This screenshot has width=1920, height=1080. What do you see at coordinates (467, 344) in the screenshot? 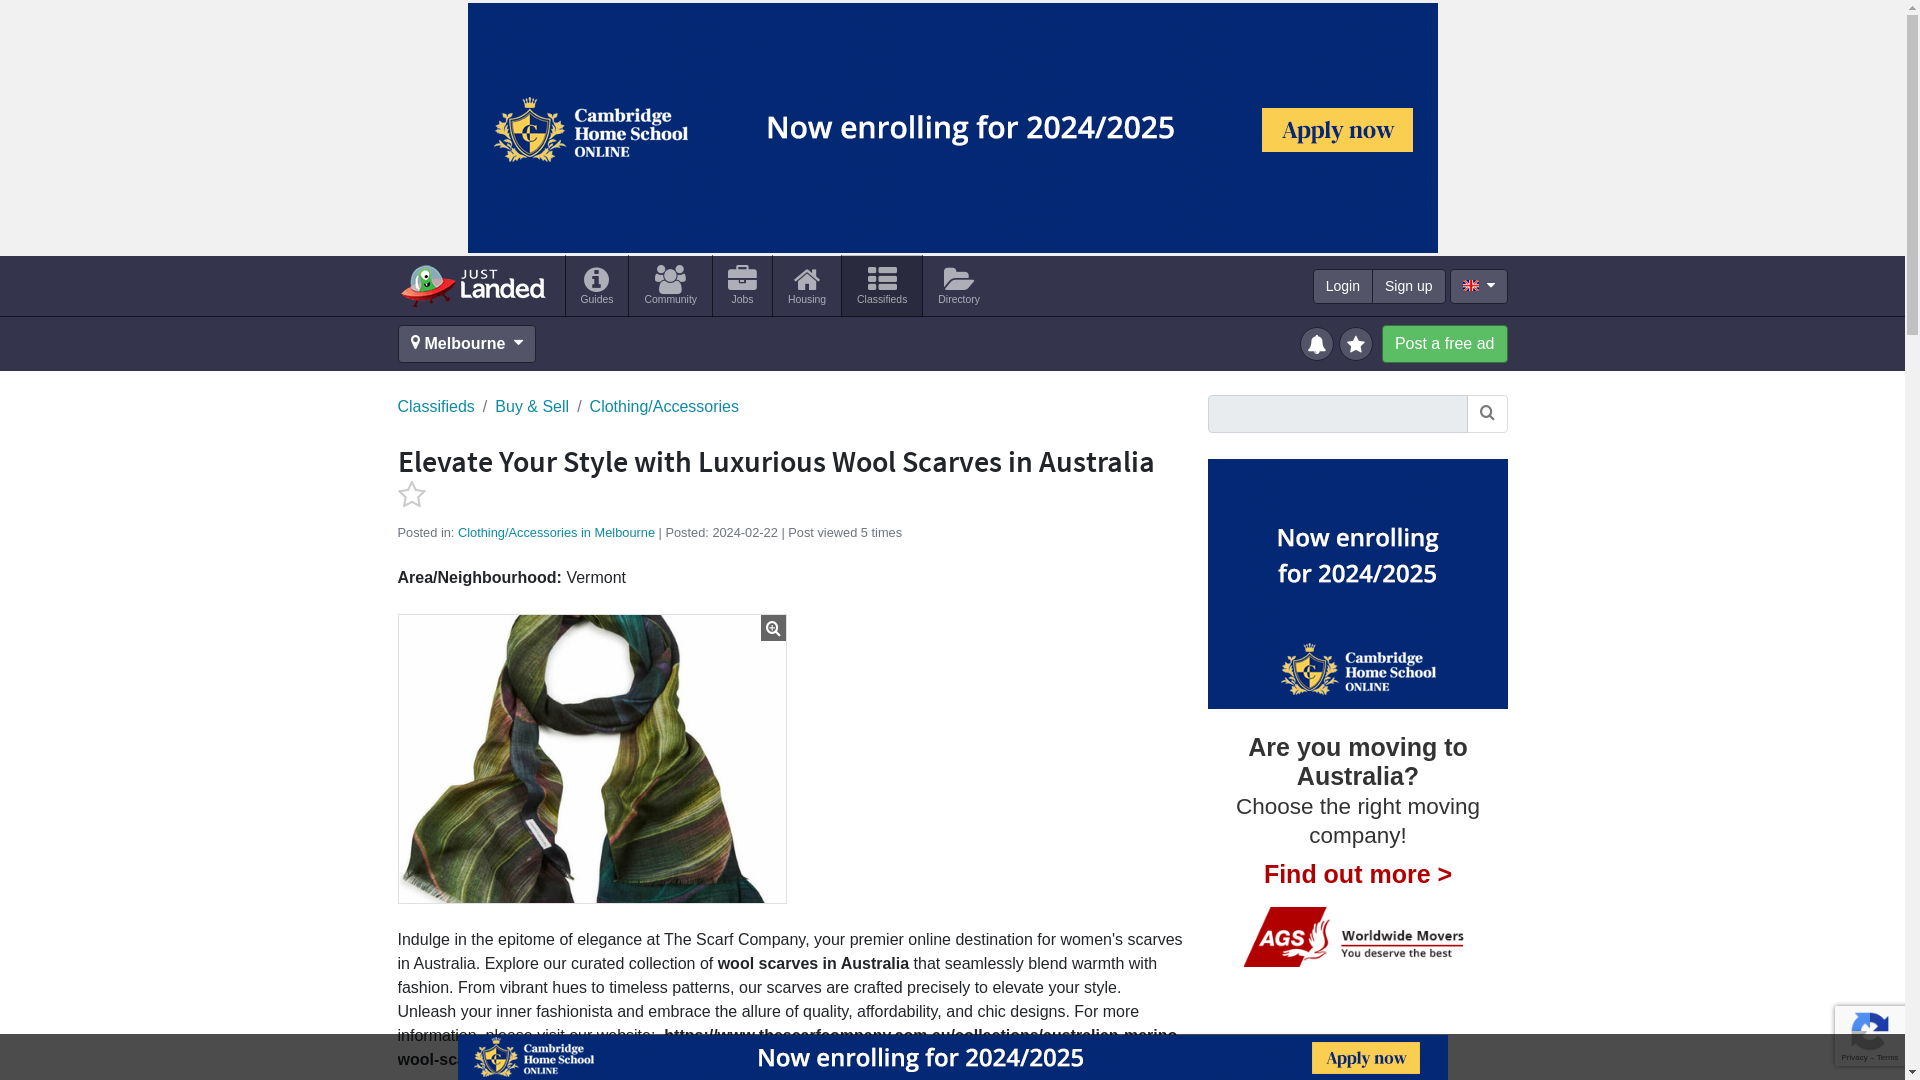
I see `Change location` at bounding box center [467, 344].